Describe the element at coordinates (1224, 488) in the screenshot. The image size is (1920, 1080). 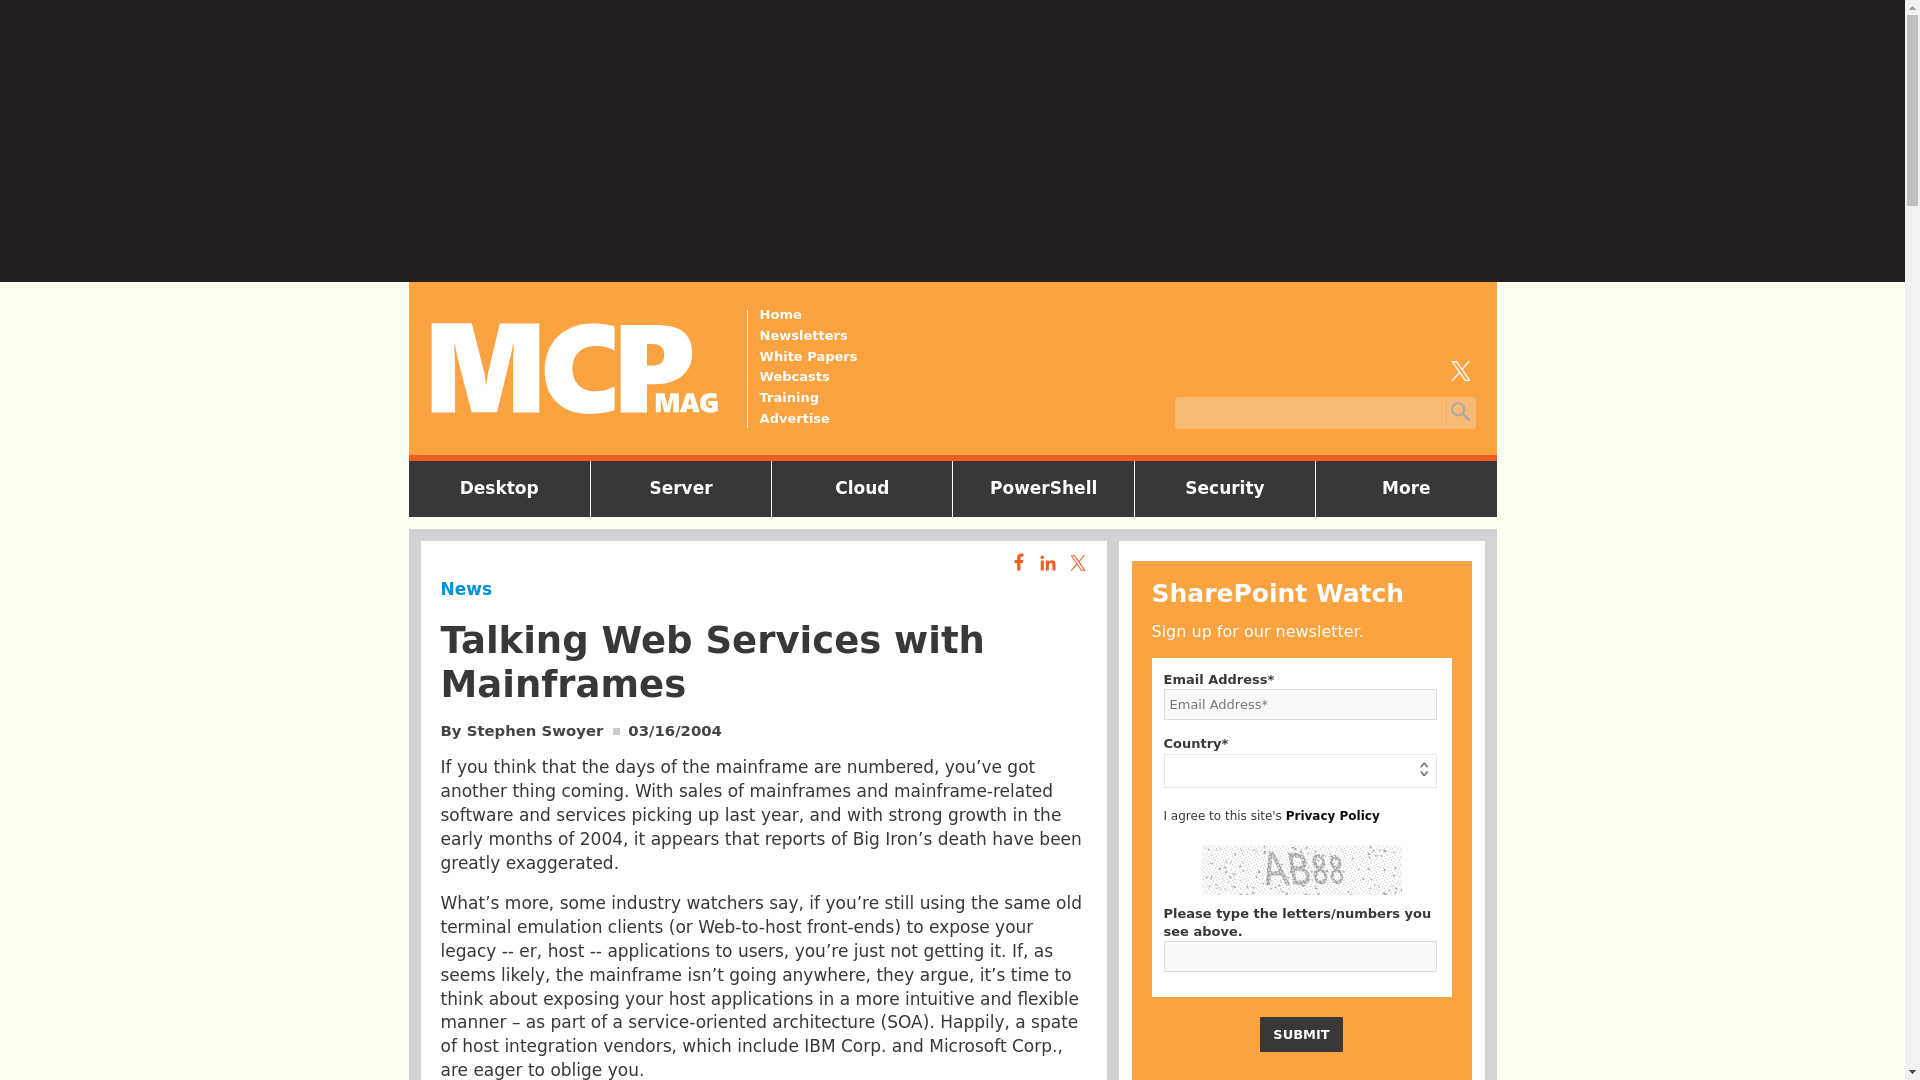
I see `Security` at that location.